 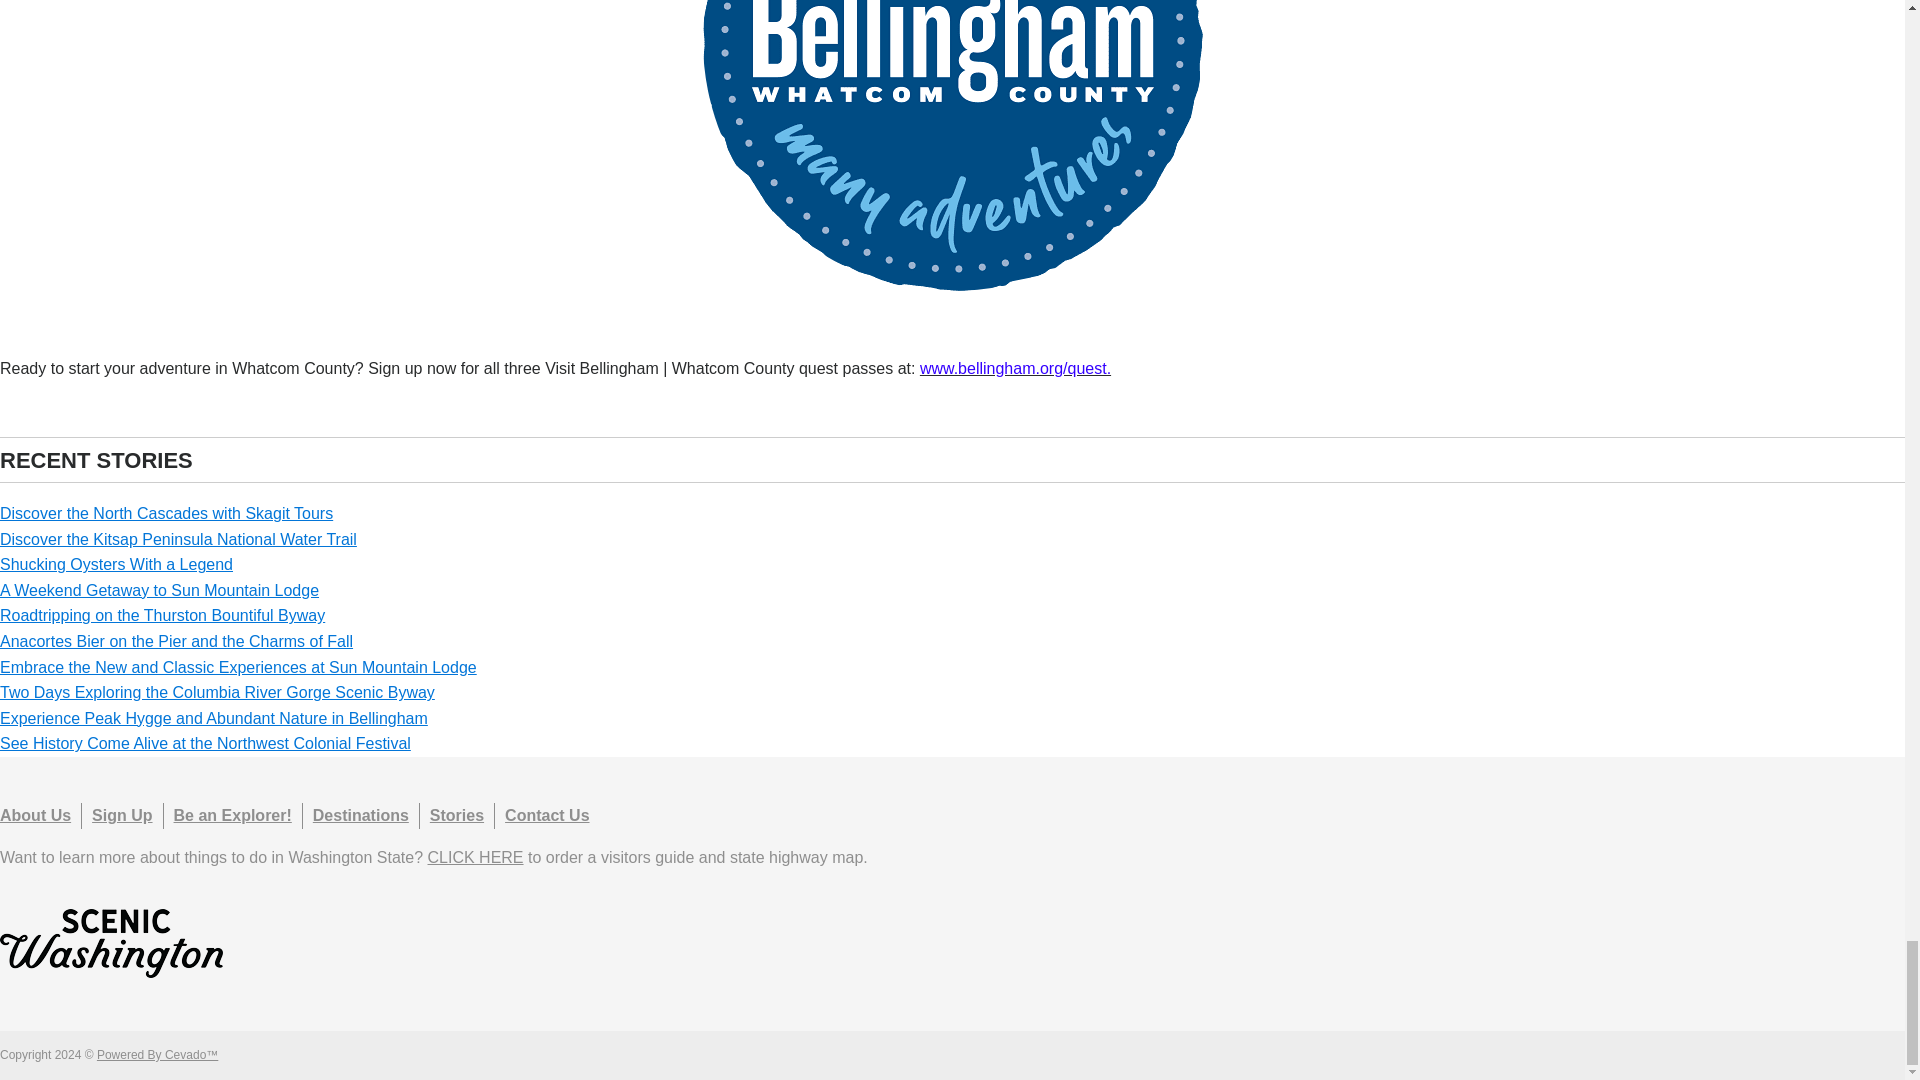 What do you see at coordinates (952, 300) in the screenshot?
I see `Bellingham Whatcom` at bounding box center [952, 300].